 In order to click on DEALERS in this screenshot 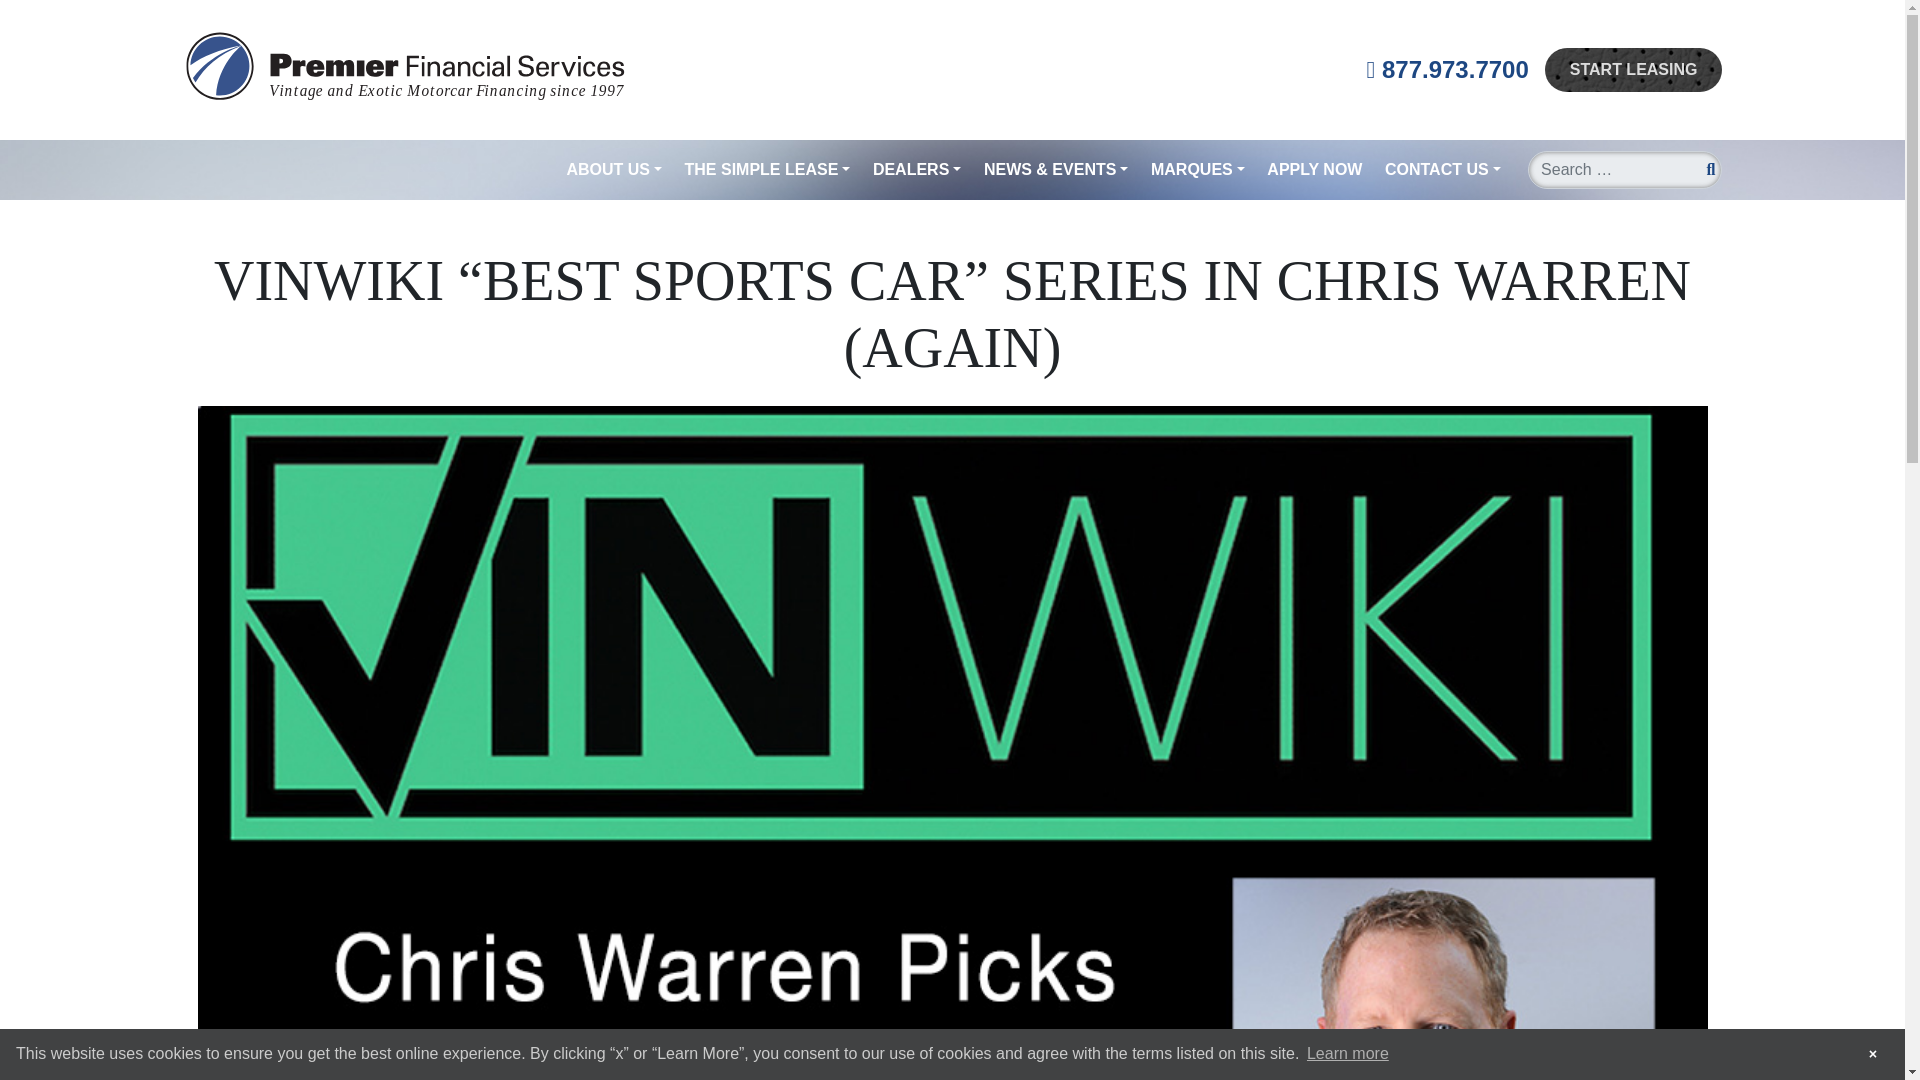, I will do `click(917, 170)`.